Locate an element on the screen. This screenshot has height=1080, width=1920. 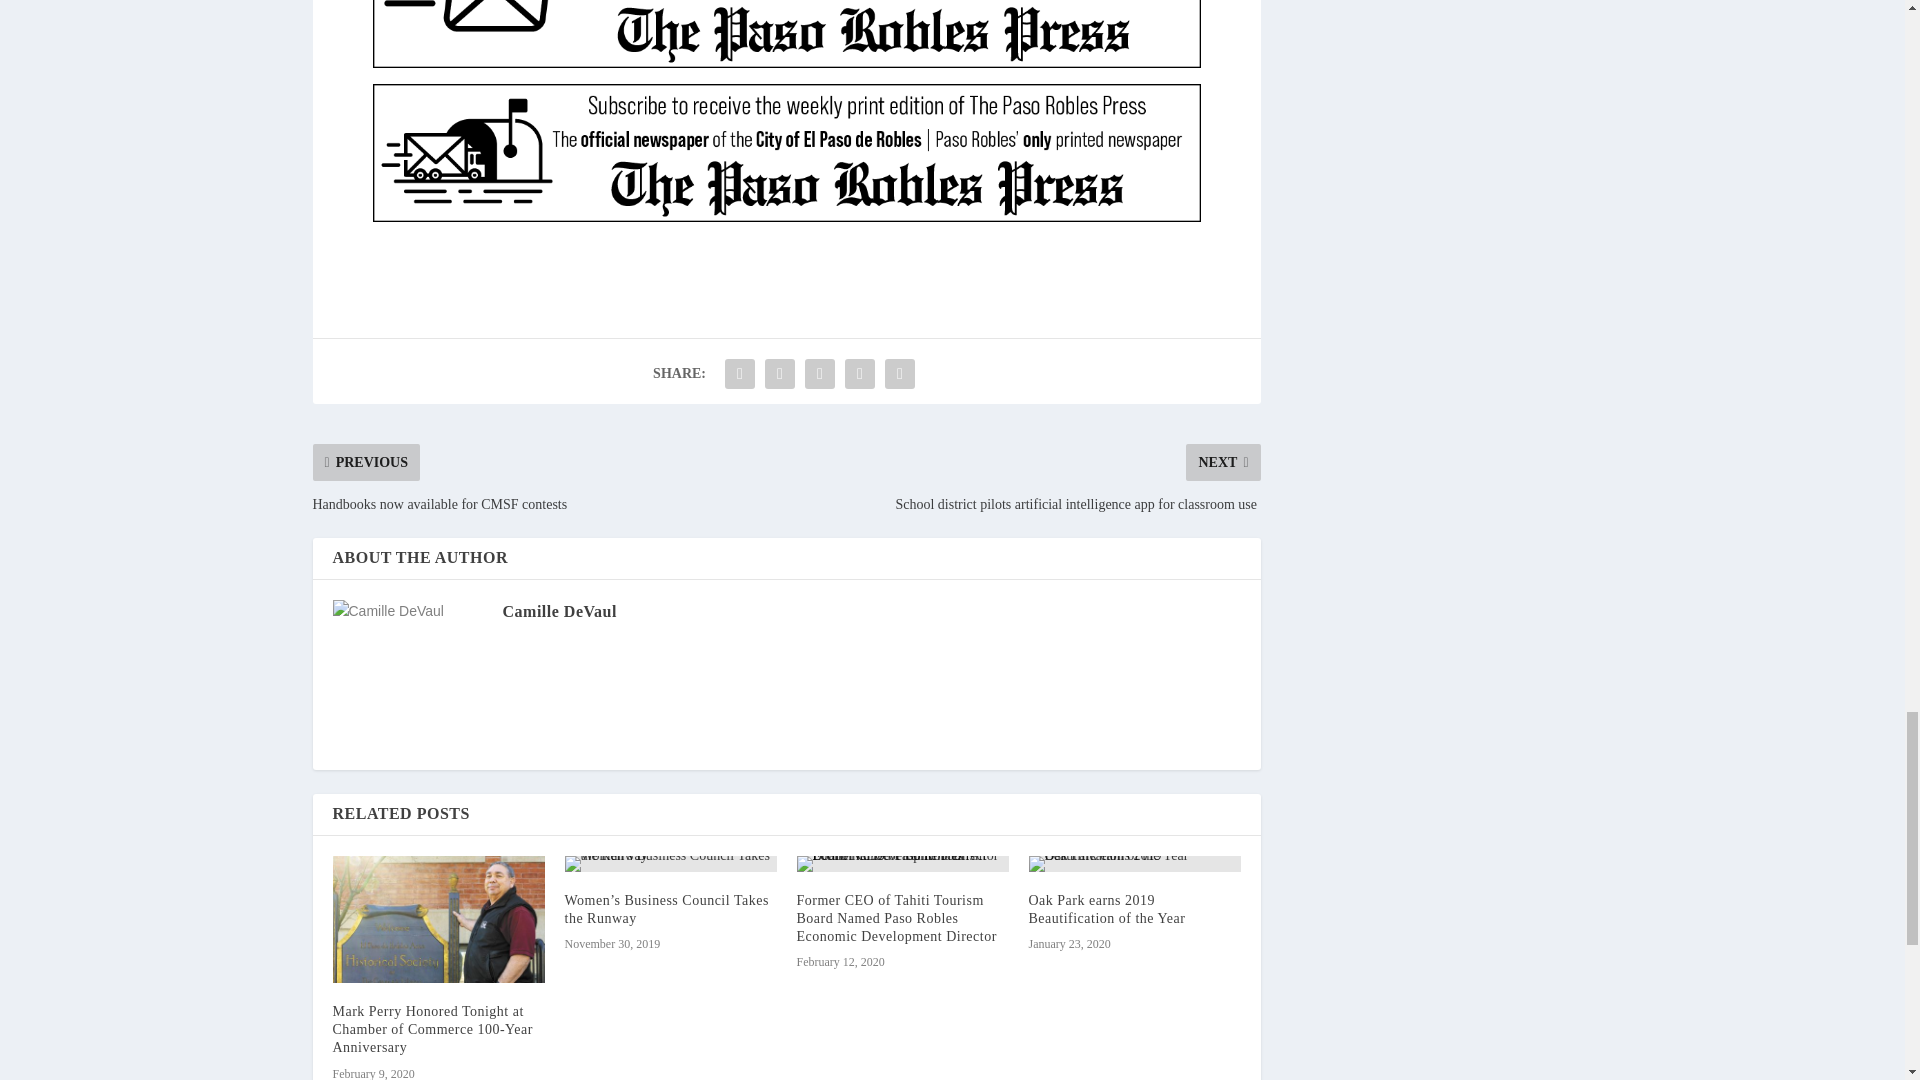
View all posts by Camille DeVaul is located at coordinates (558, 610).